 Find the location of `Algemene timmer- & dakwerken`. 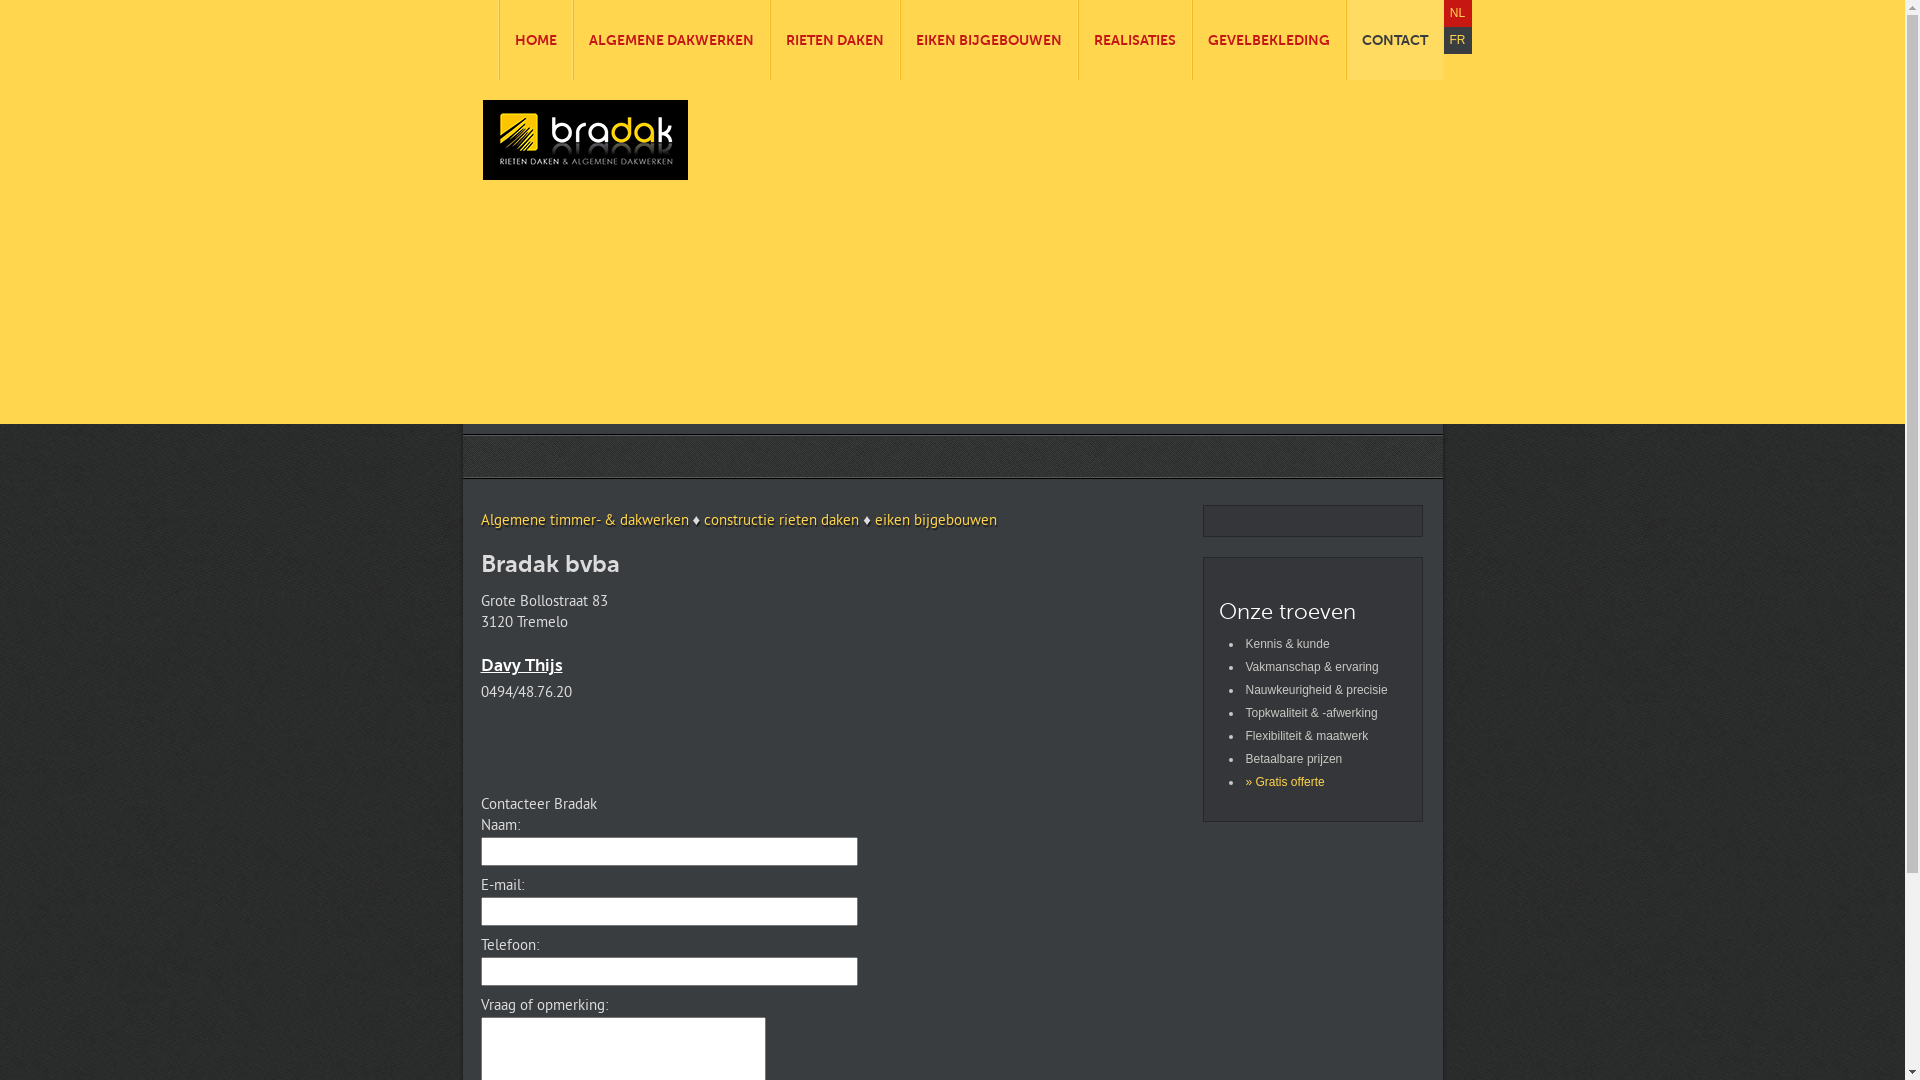

Algemene timmer- & dakwerken is located at coordinates (584, 522).